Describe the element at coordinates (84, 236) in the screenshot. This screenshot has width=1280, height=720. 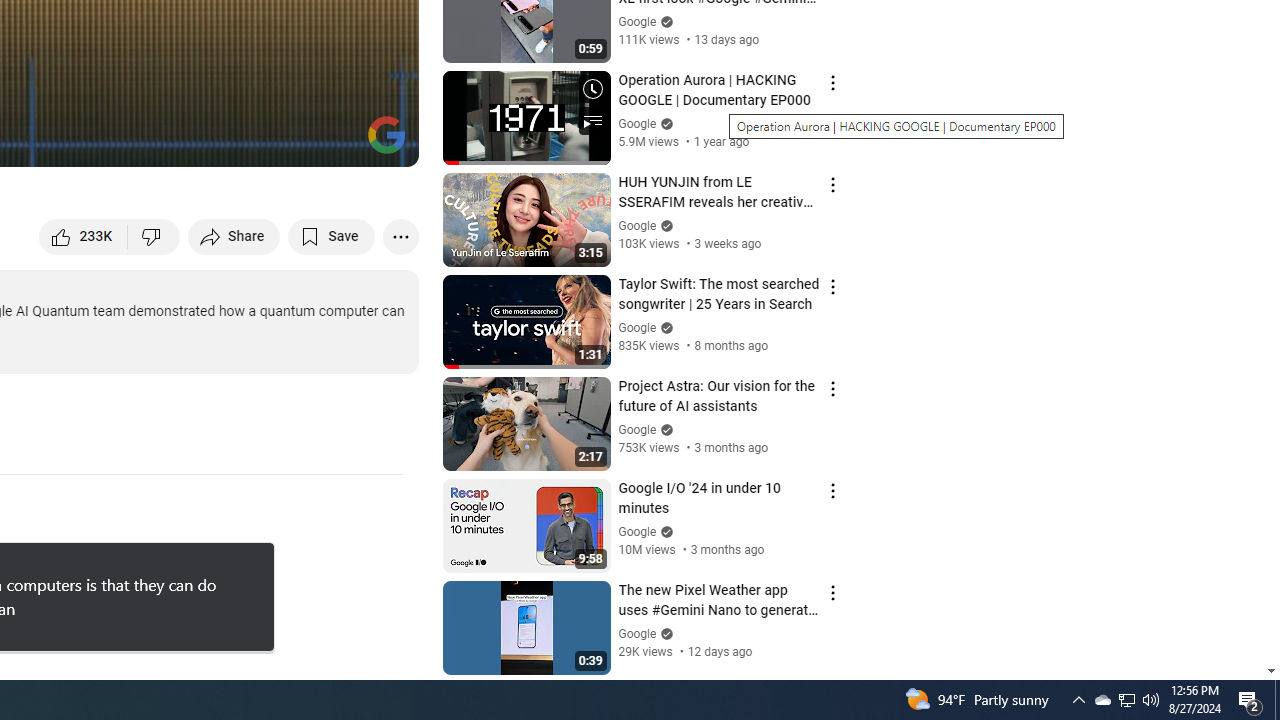
I see `like this video along with 233,071 other people` at that location.